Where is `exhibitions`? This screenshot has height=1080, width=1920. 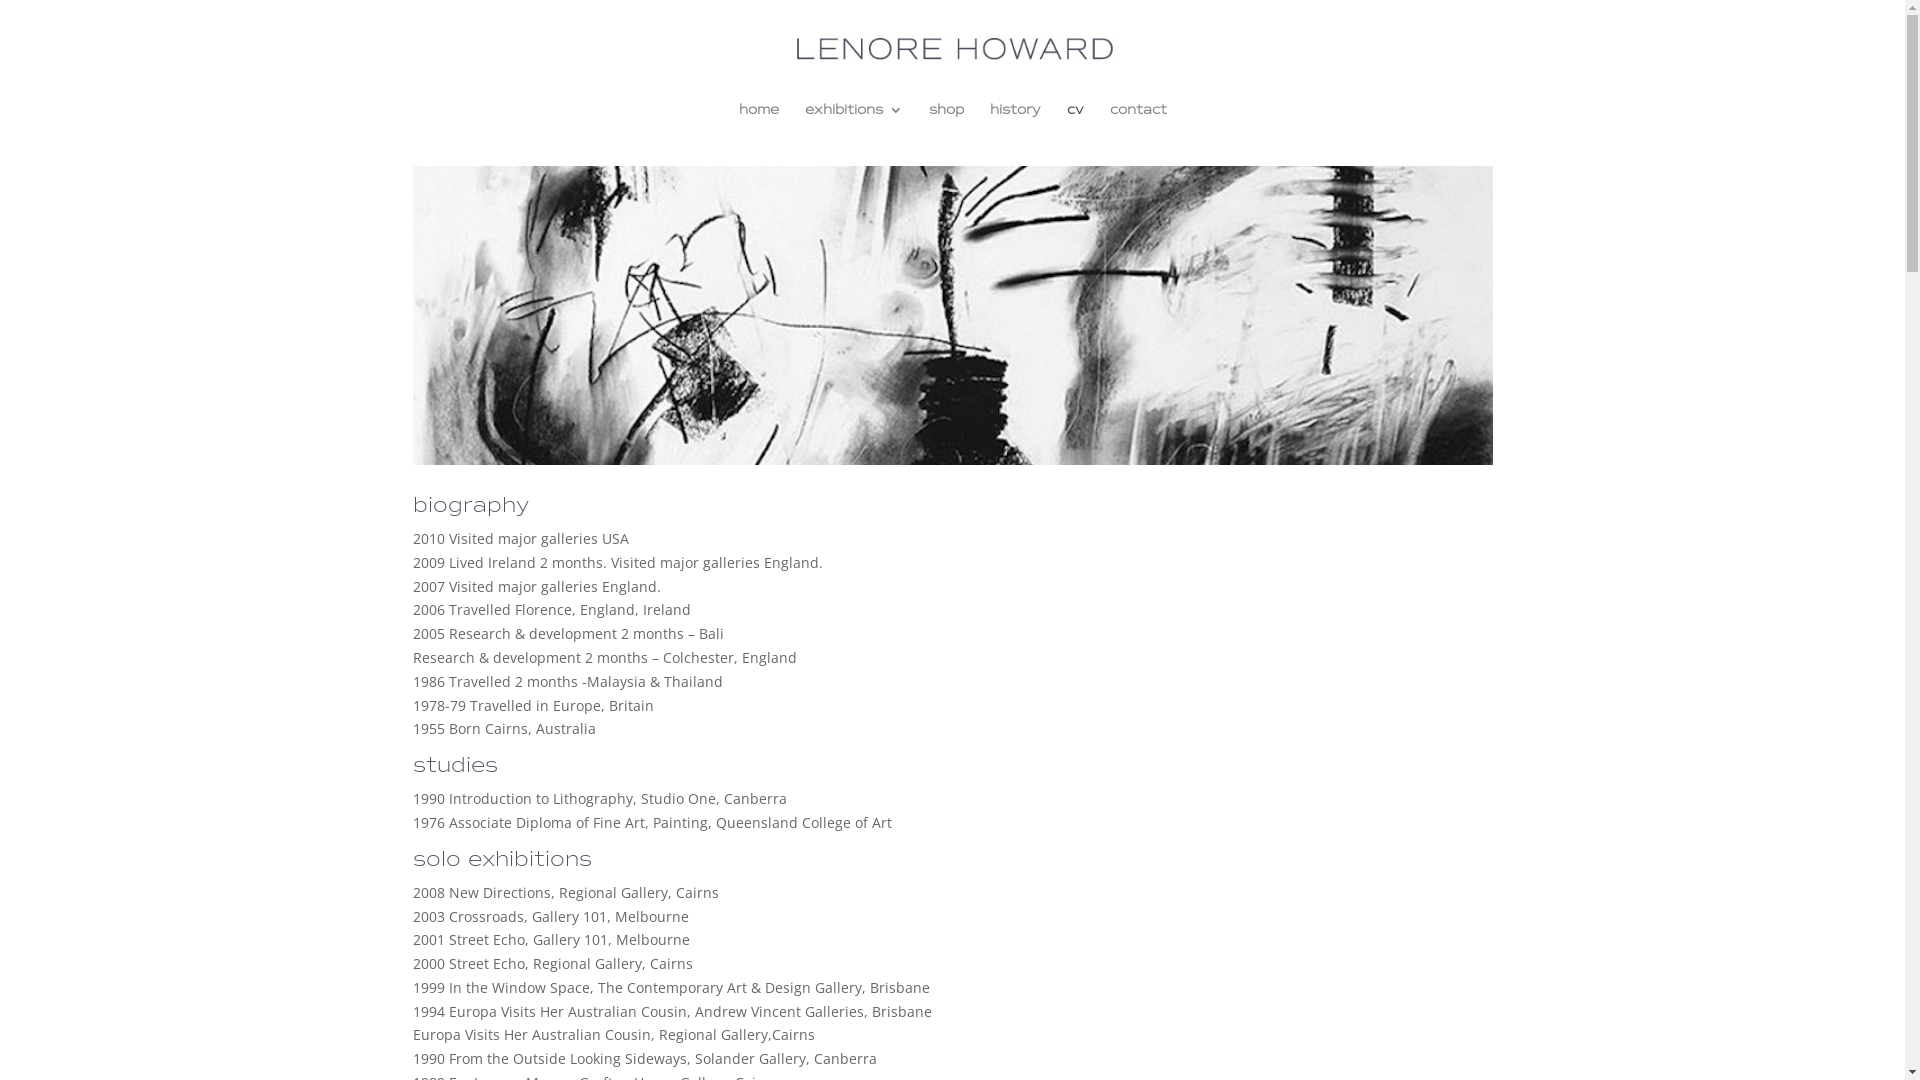 exhibitions is located at coordinates (853, 118).